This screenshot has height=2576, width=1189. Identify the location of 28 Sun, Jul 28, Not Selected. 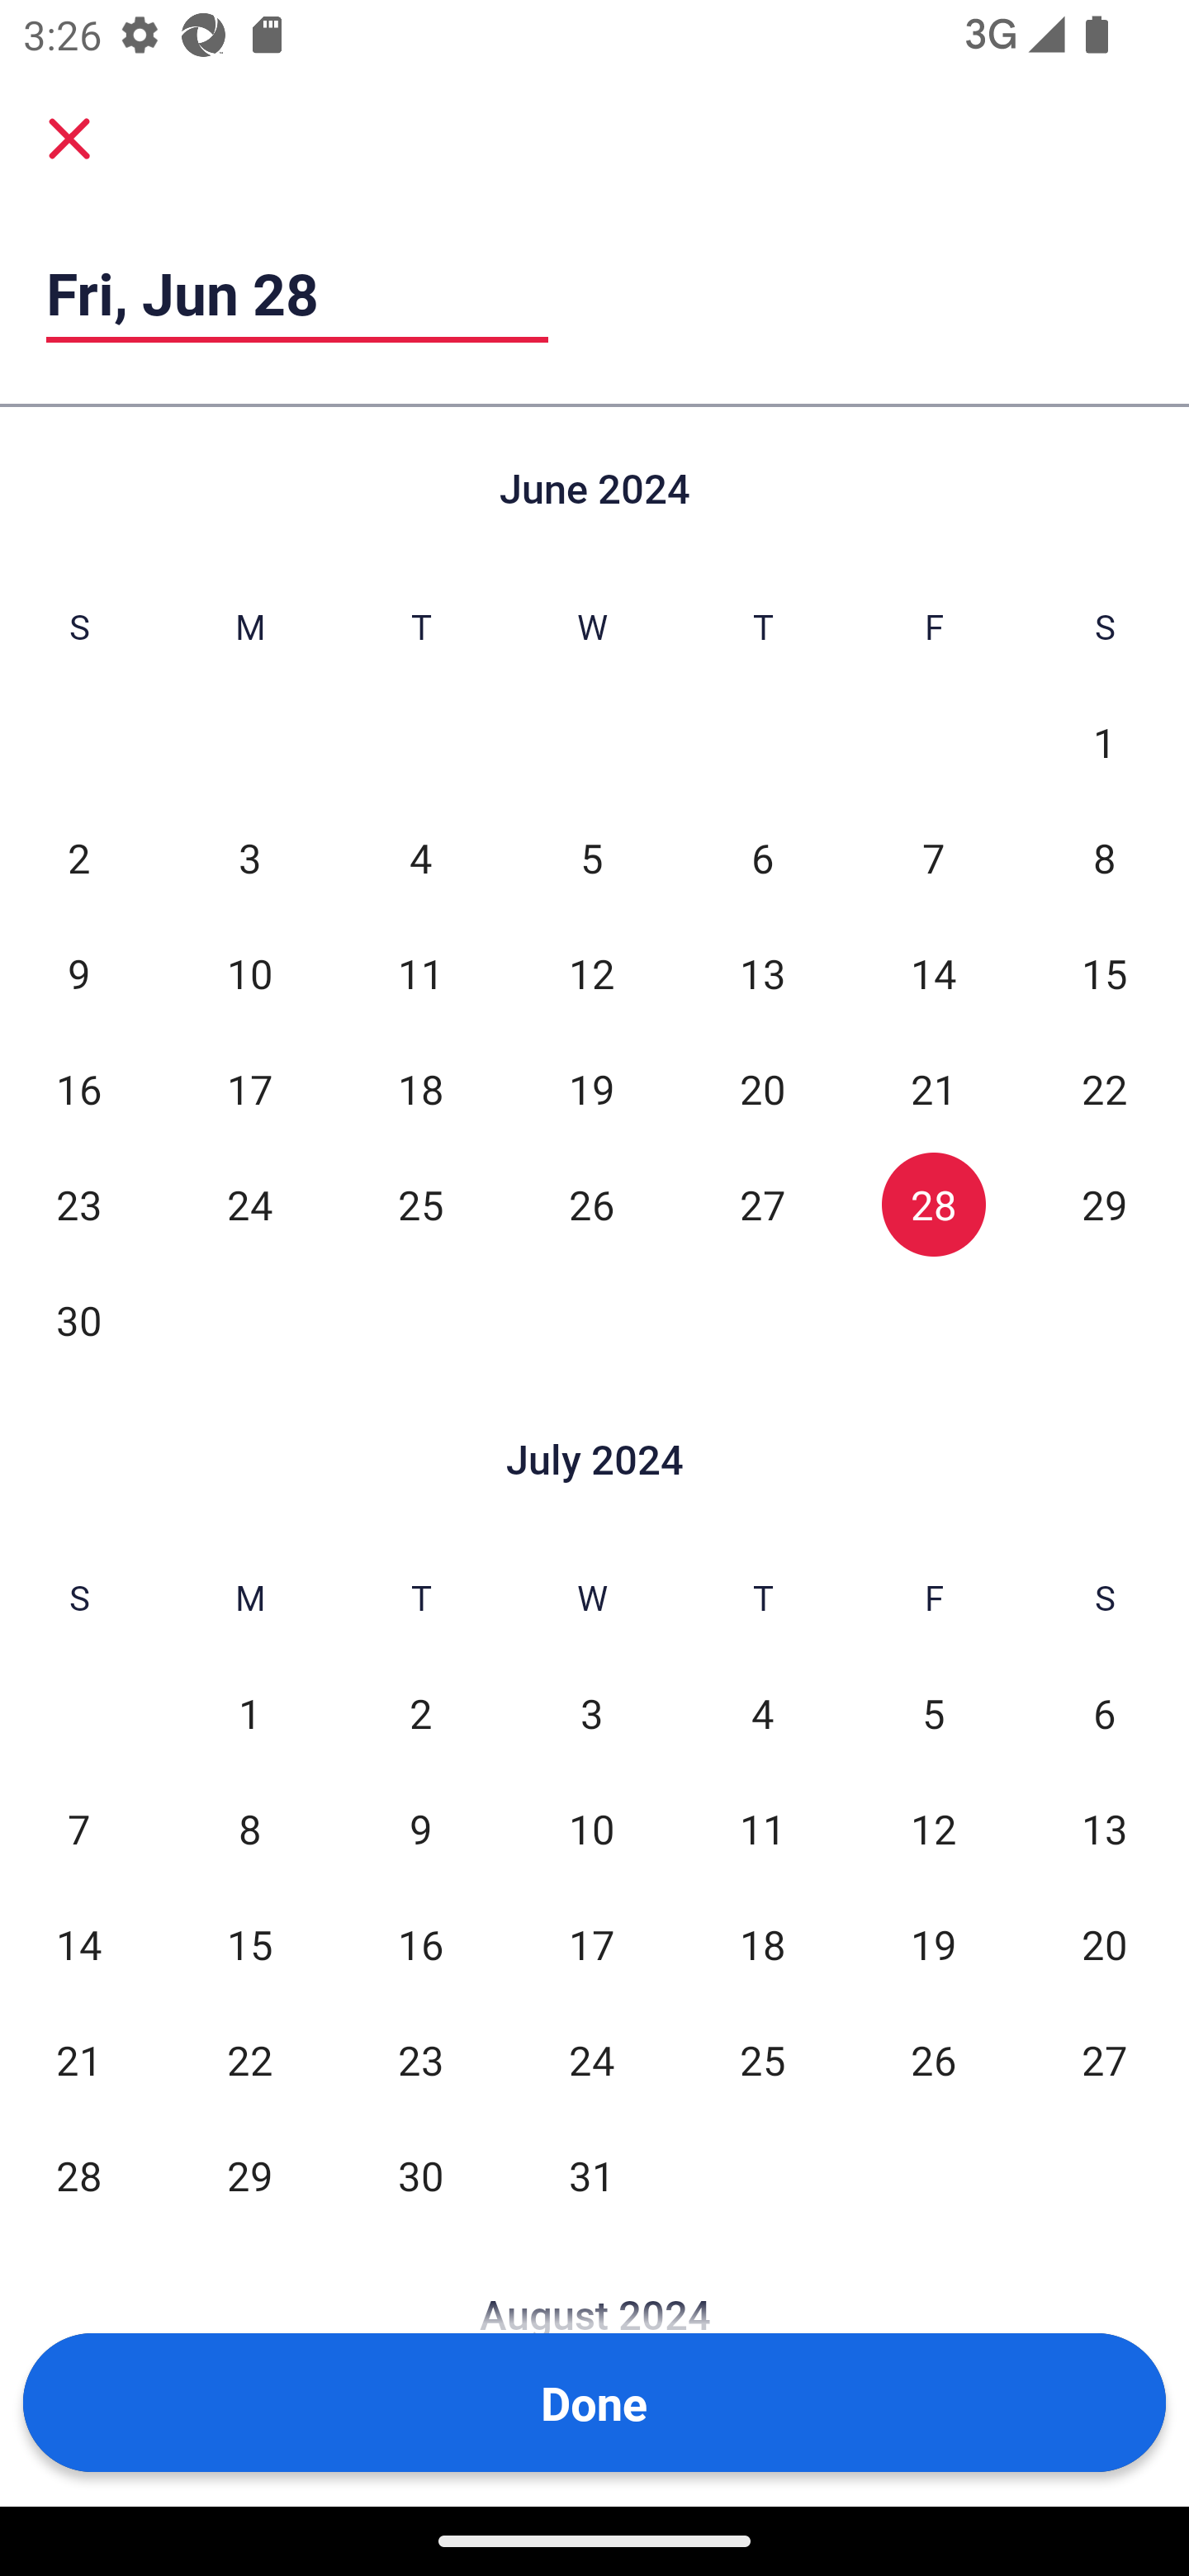
(78, 2175).